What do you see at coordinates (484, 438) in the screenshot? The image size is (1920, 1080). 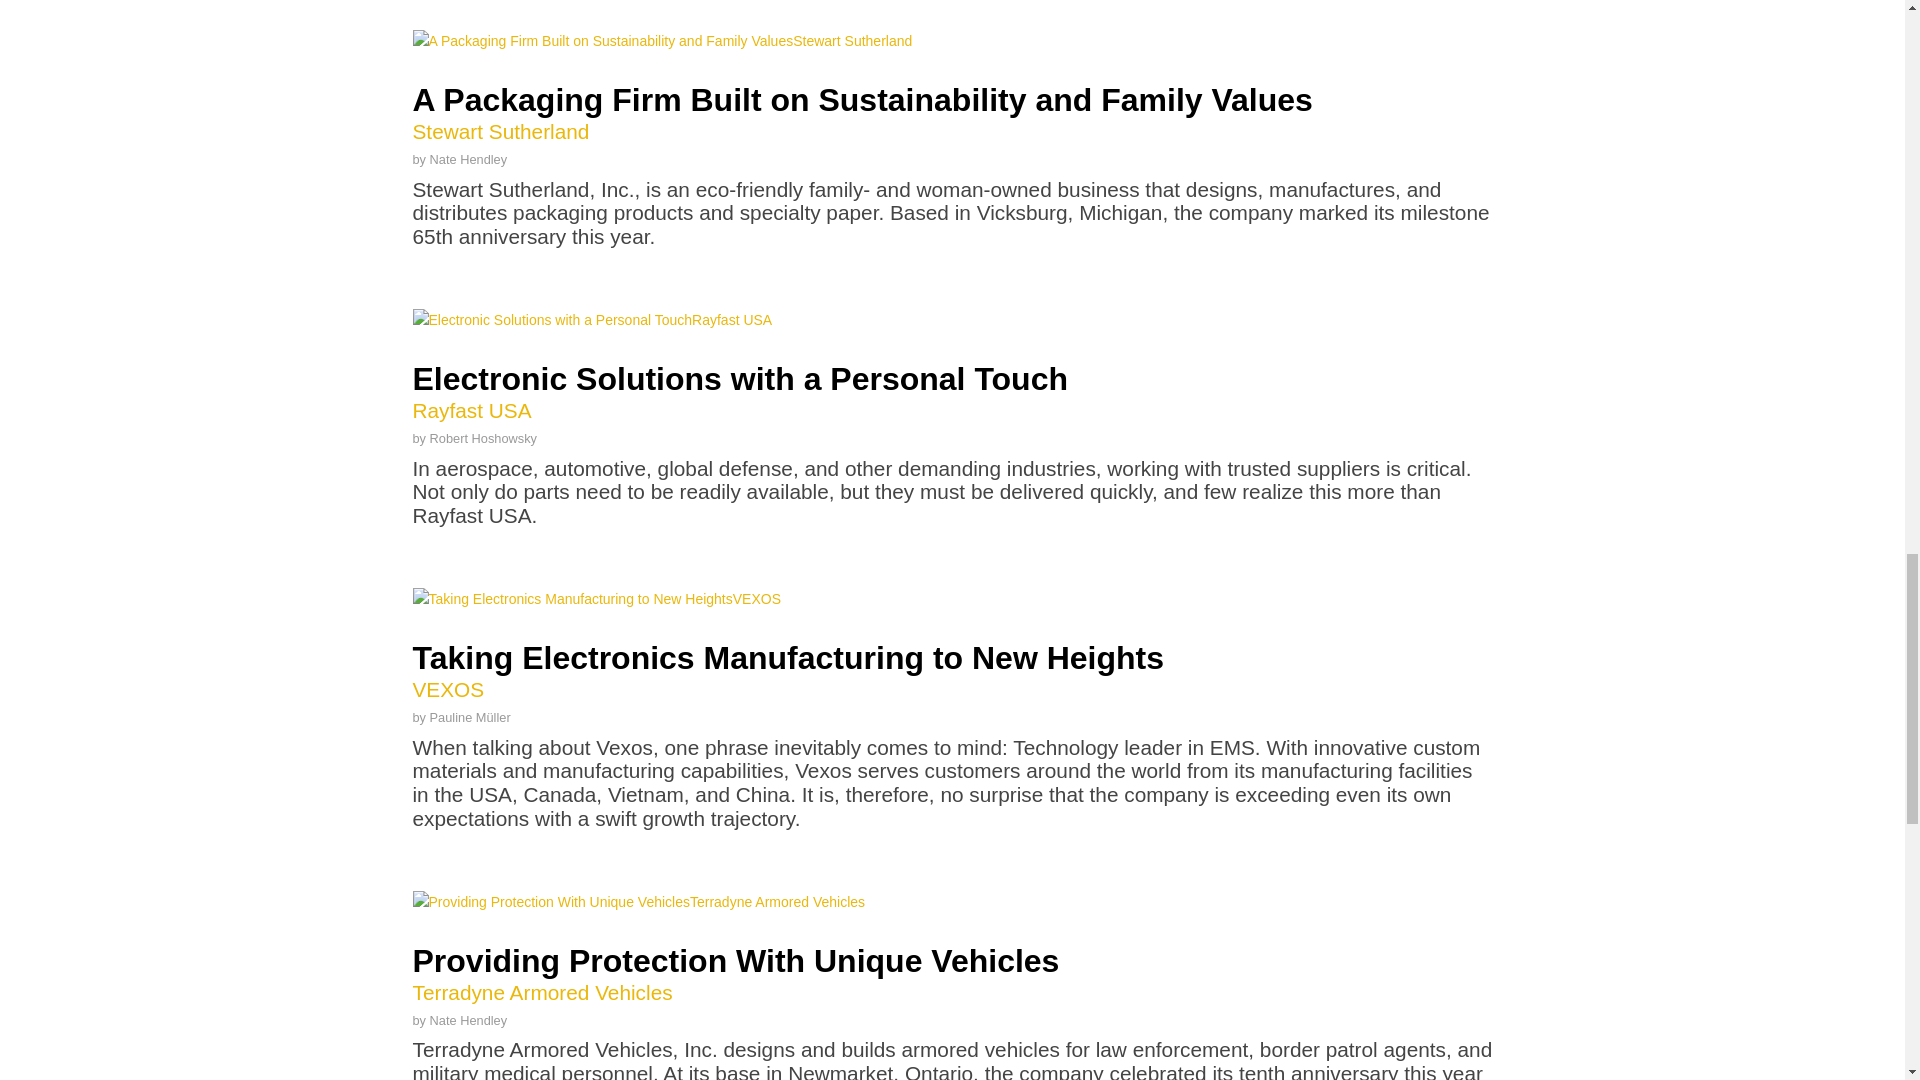 I see `Robert Hoshowsky` at bounding box center [484, 438].